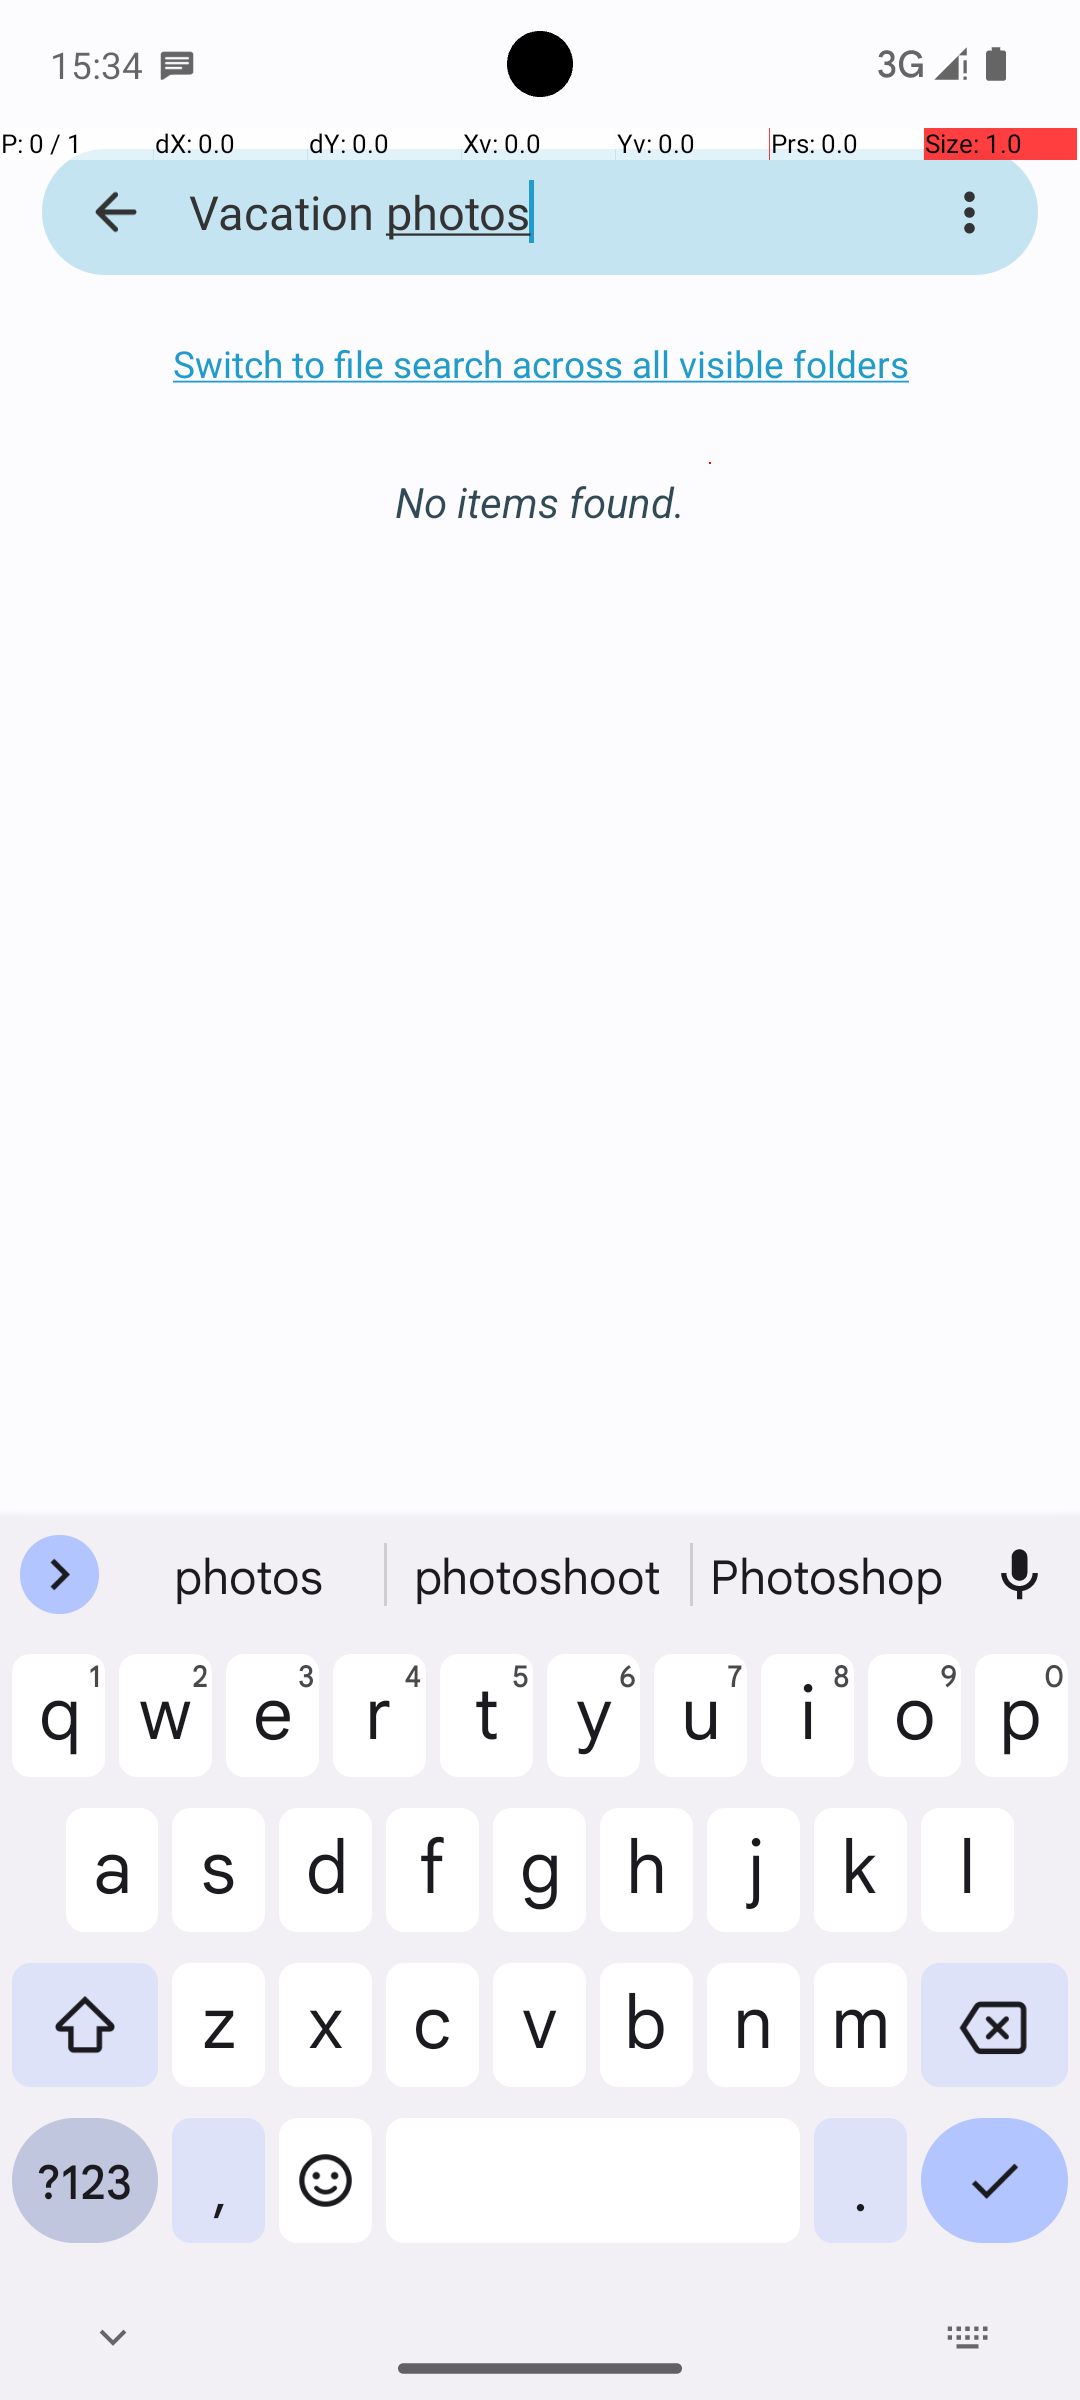  What do you see at coordinates (829, 1575) in the screenshot?
I see `Photoshop` at bounding box center [829, 1575].